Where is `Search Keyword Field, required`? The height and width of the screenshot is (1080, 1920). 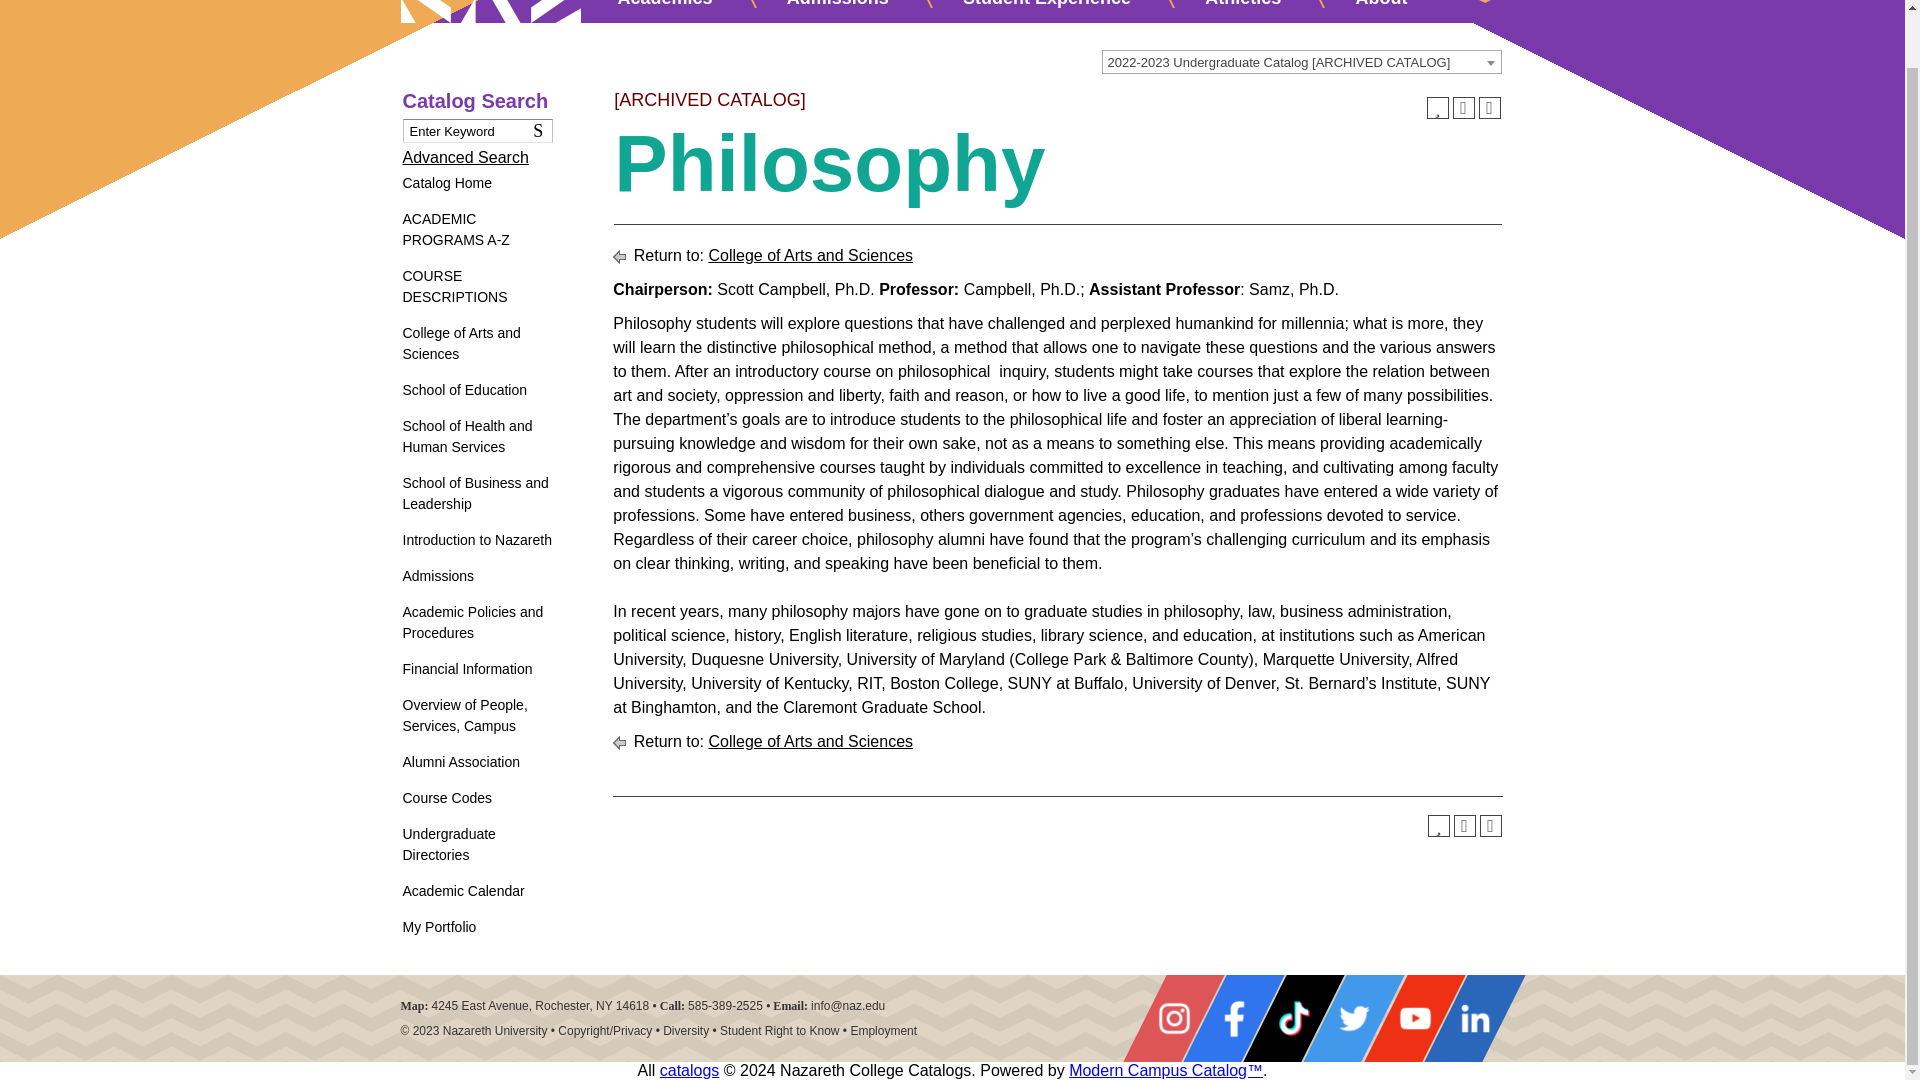 Search Keyword Field, required is located at coordinates (476, 130).